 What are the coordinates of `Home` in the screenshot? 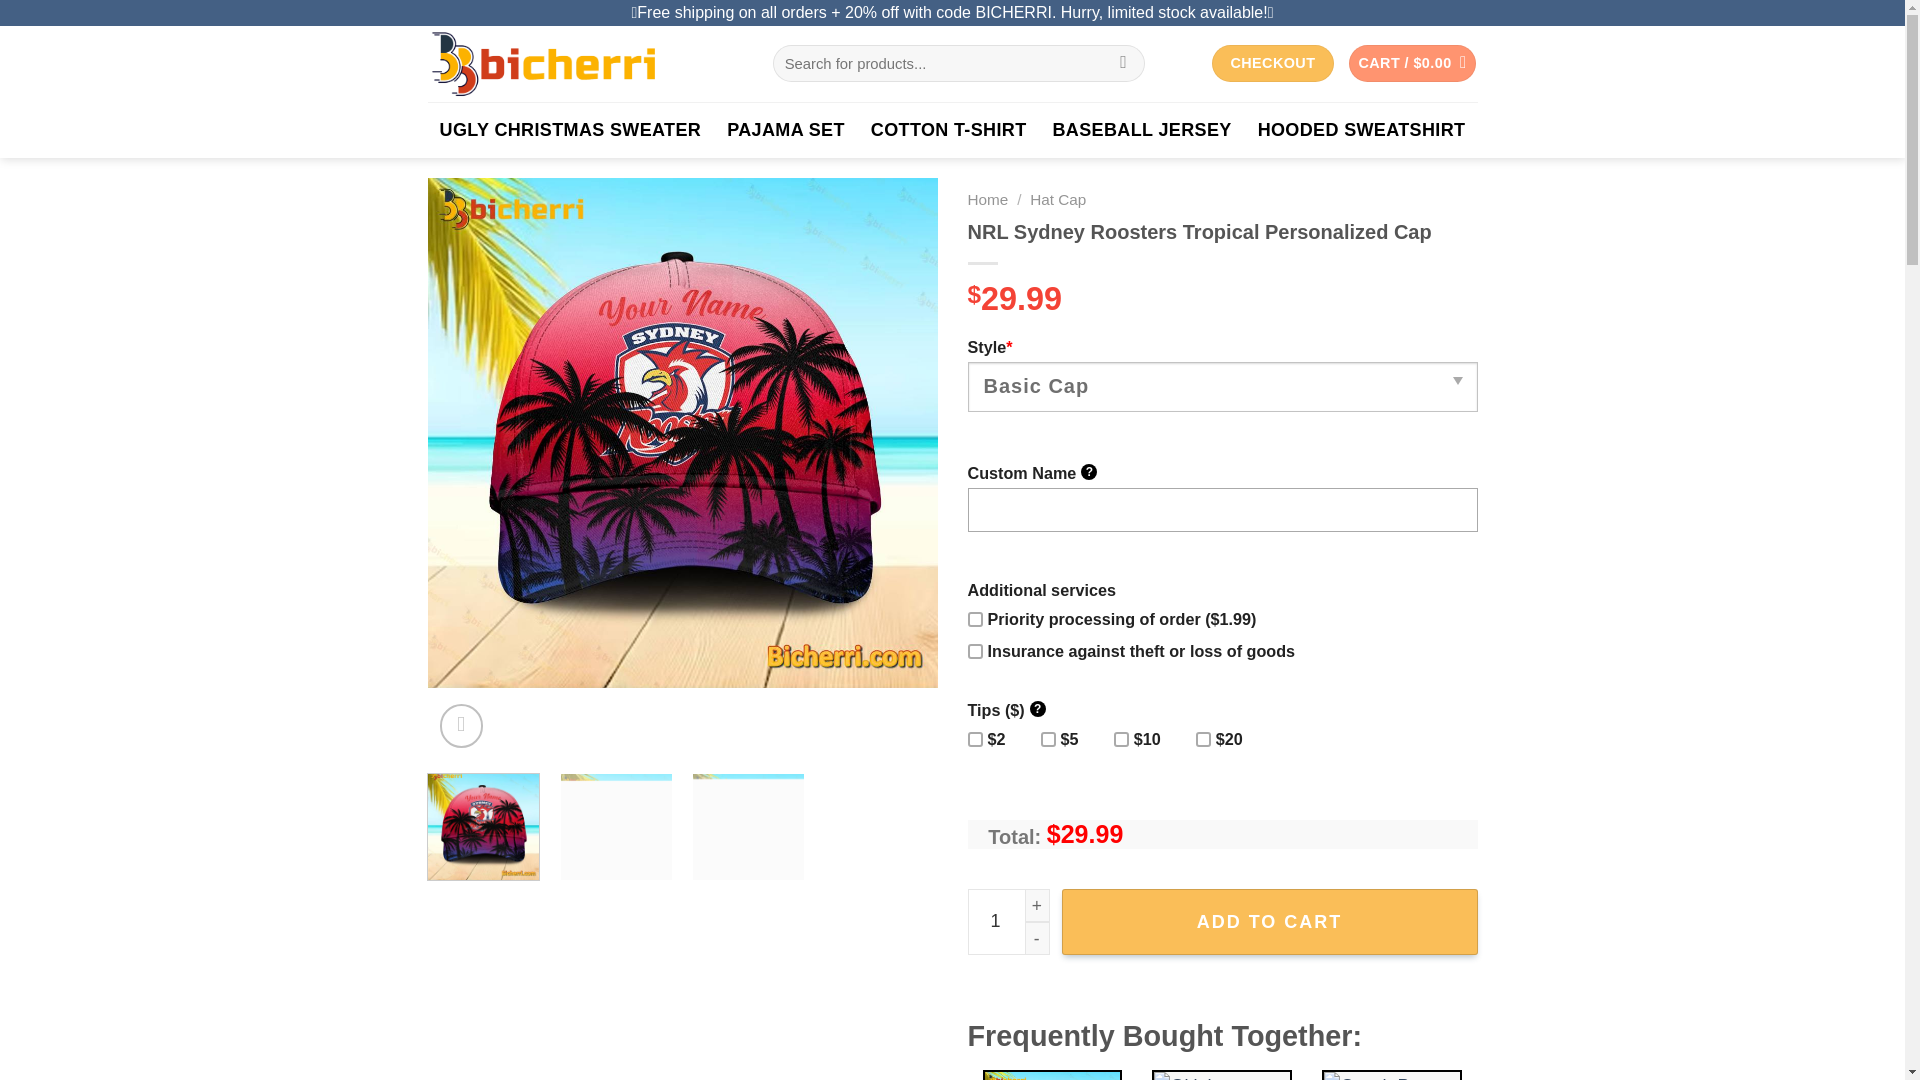 It's located at (988, 200).